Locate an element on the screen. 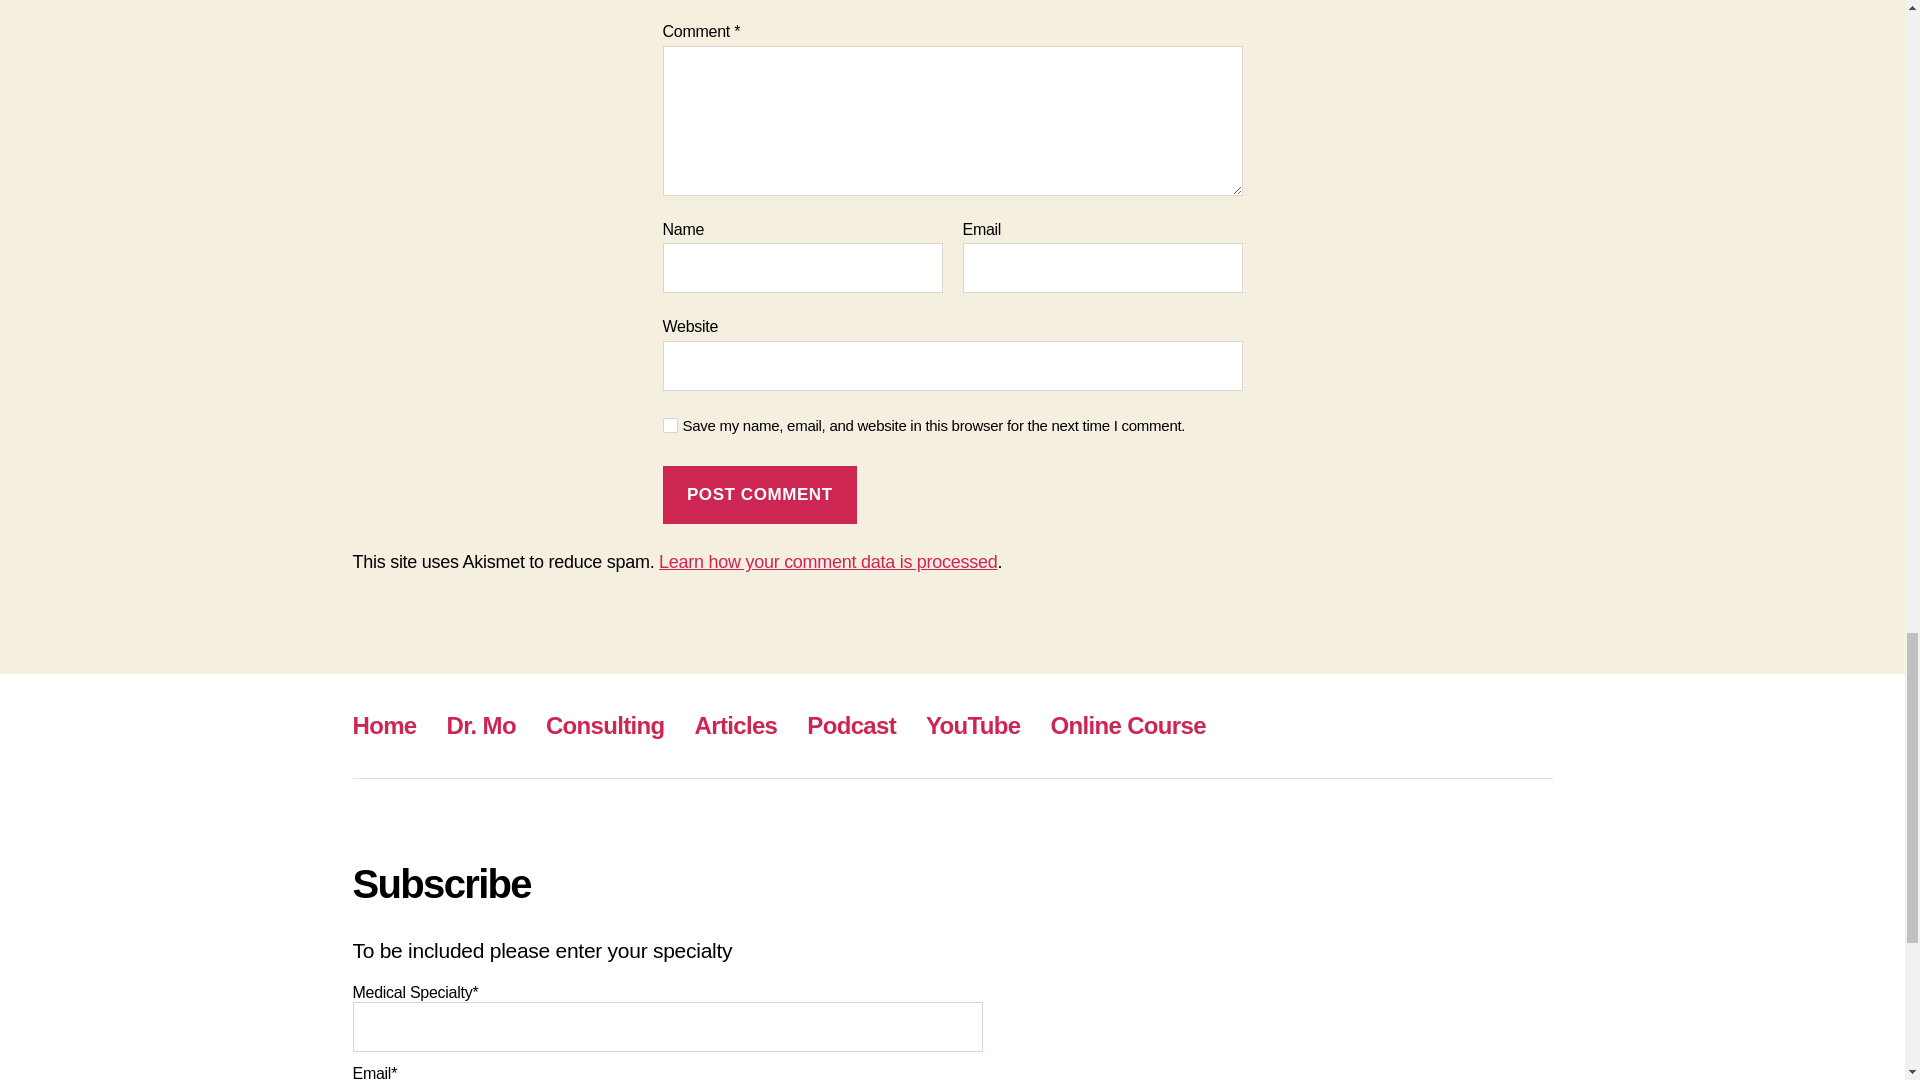  yes is located at coordinates (670, 425).